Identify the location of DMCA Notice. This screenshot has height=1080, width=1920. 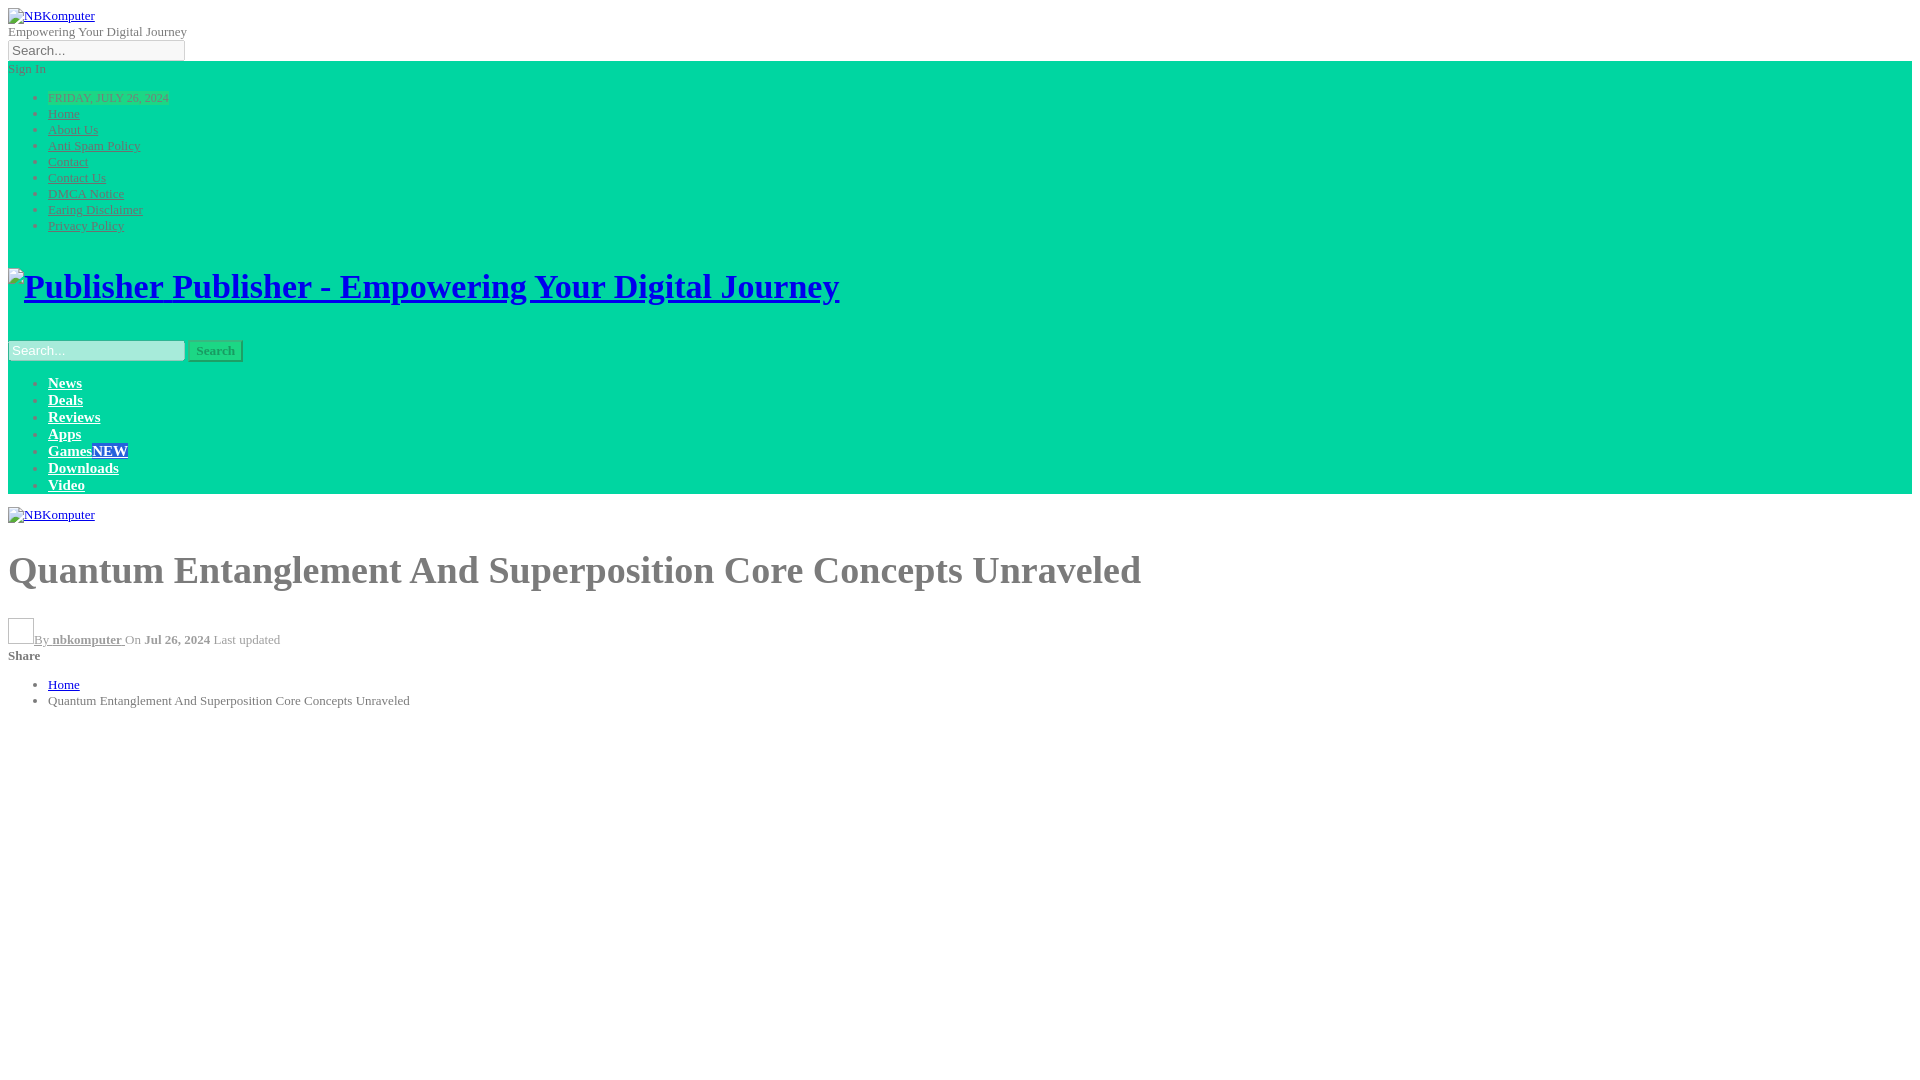
(86, 192).